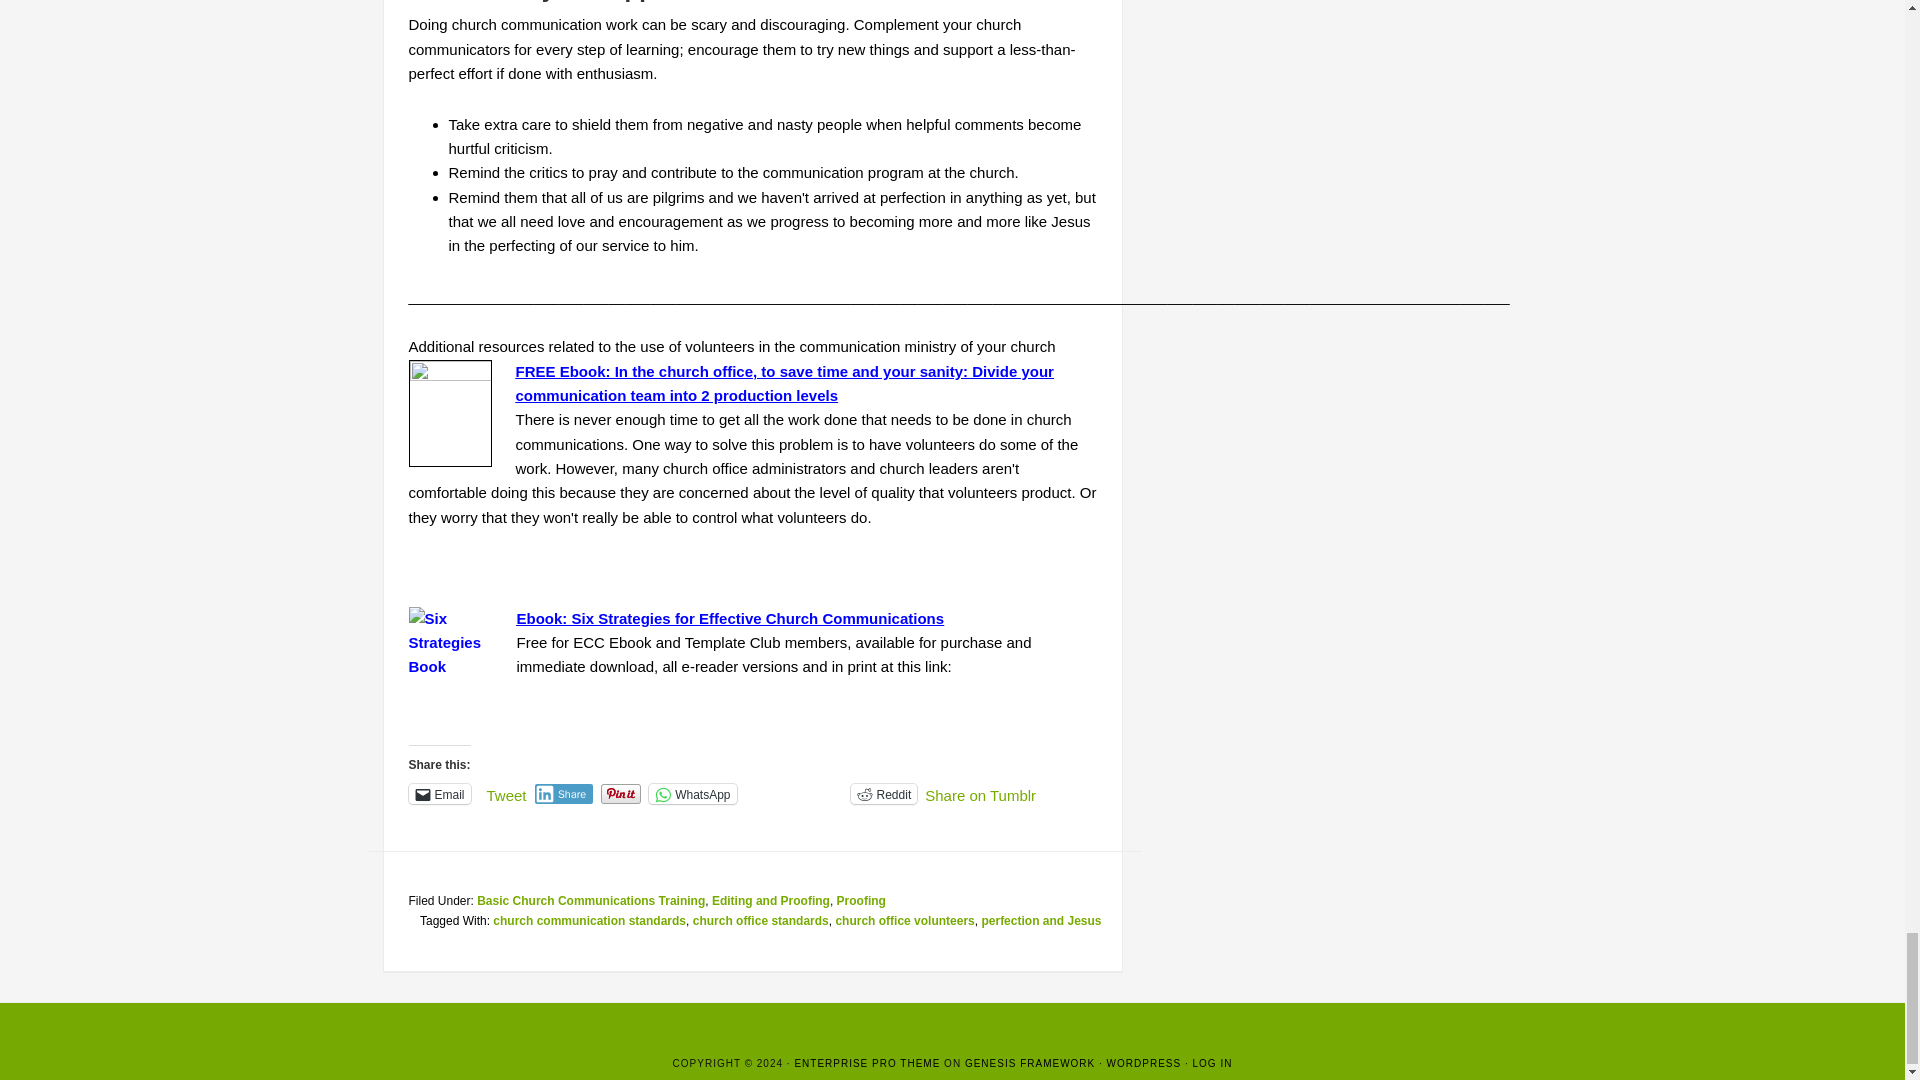 This screenshot has height=1080, width=1920. I want to click on Click to share on WhatsApp, so click(692, 794).